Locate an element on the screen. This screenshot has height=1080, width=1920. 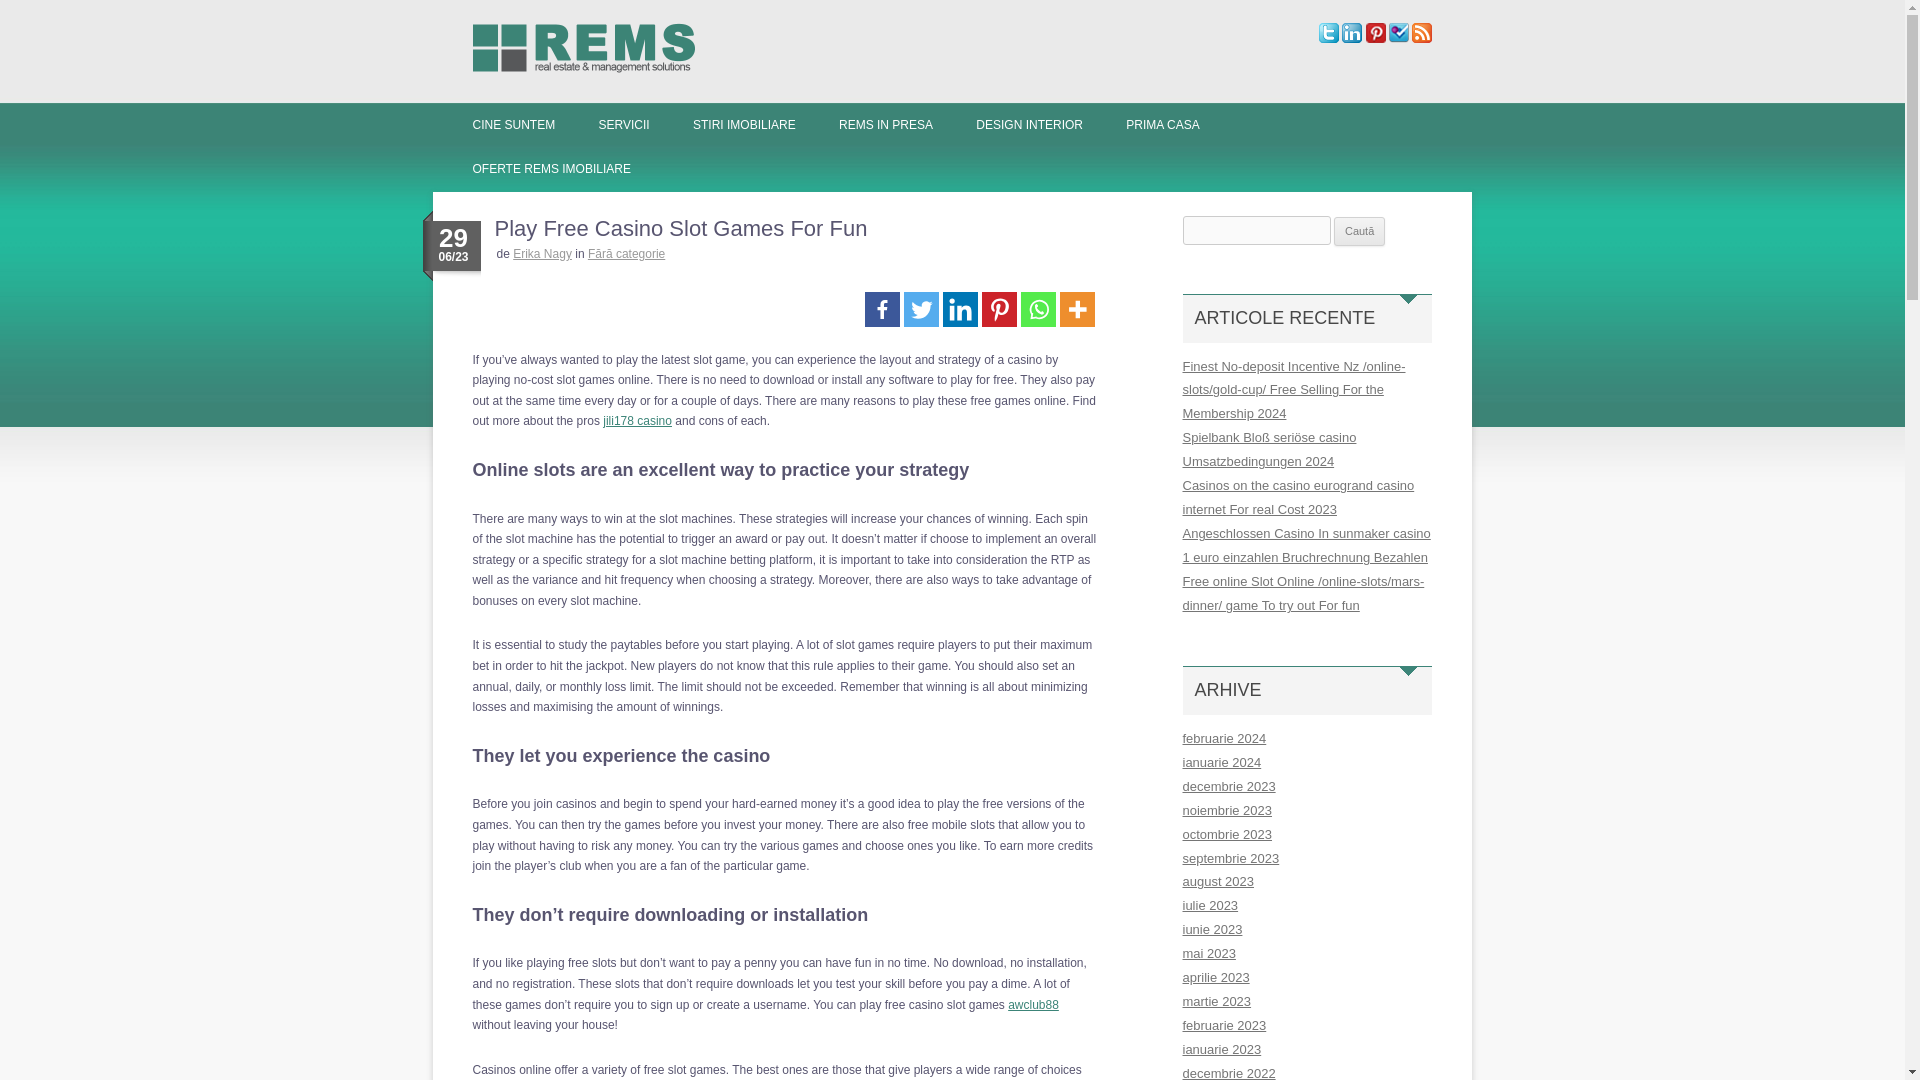
DESIGN INTERIOR is located at coordinates (1028, 124).